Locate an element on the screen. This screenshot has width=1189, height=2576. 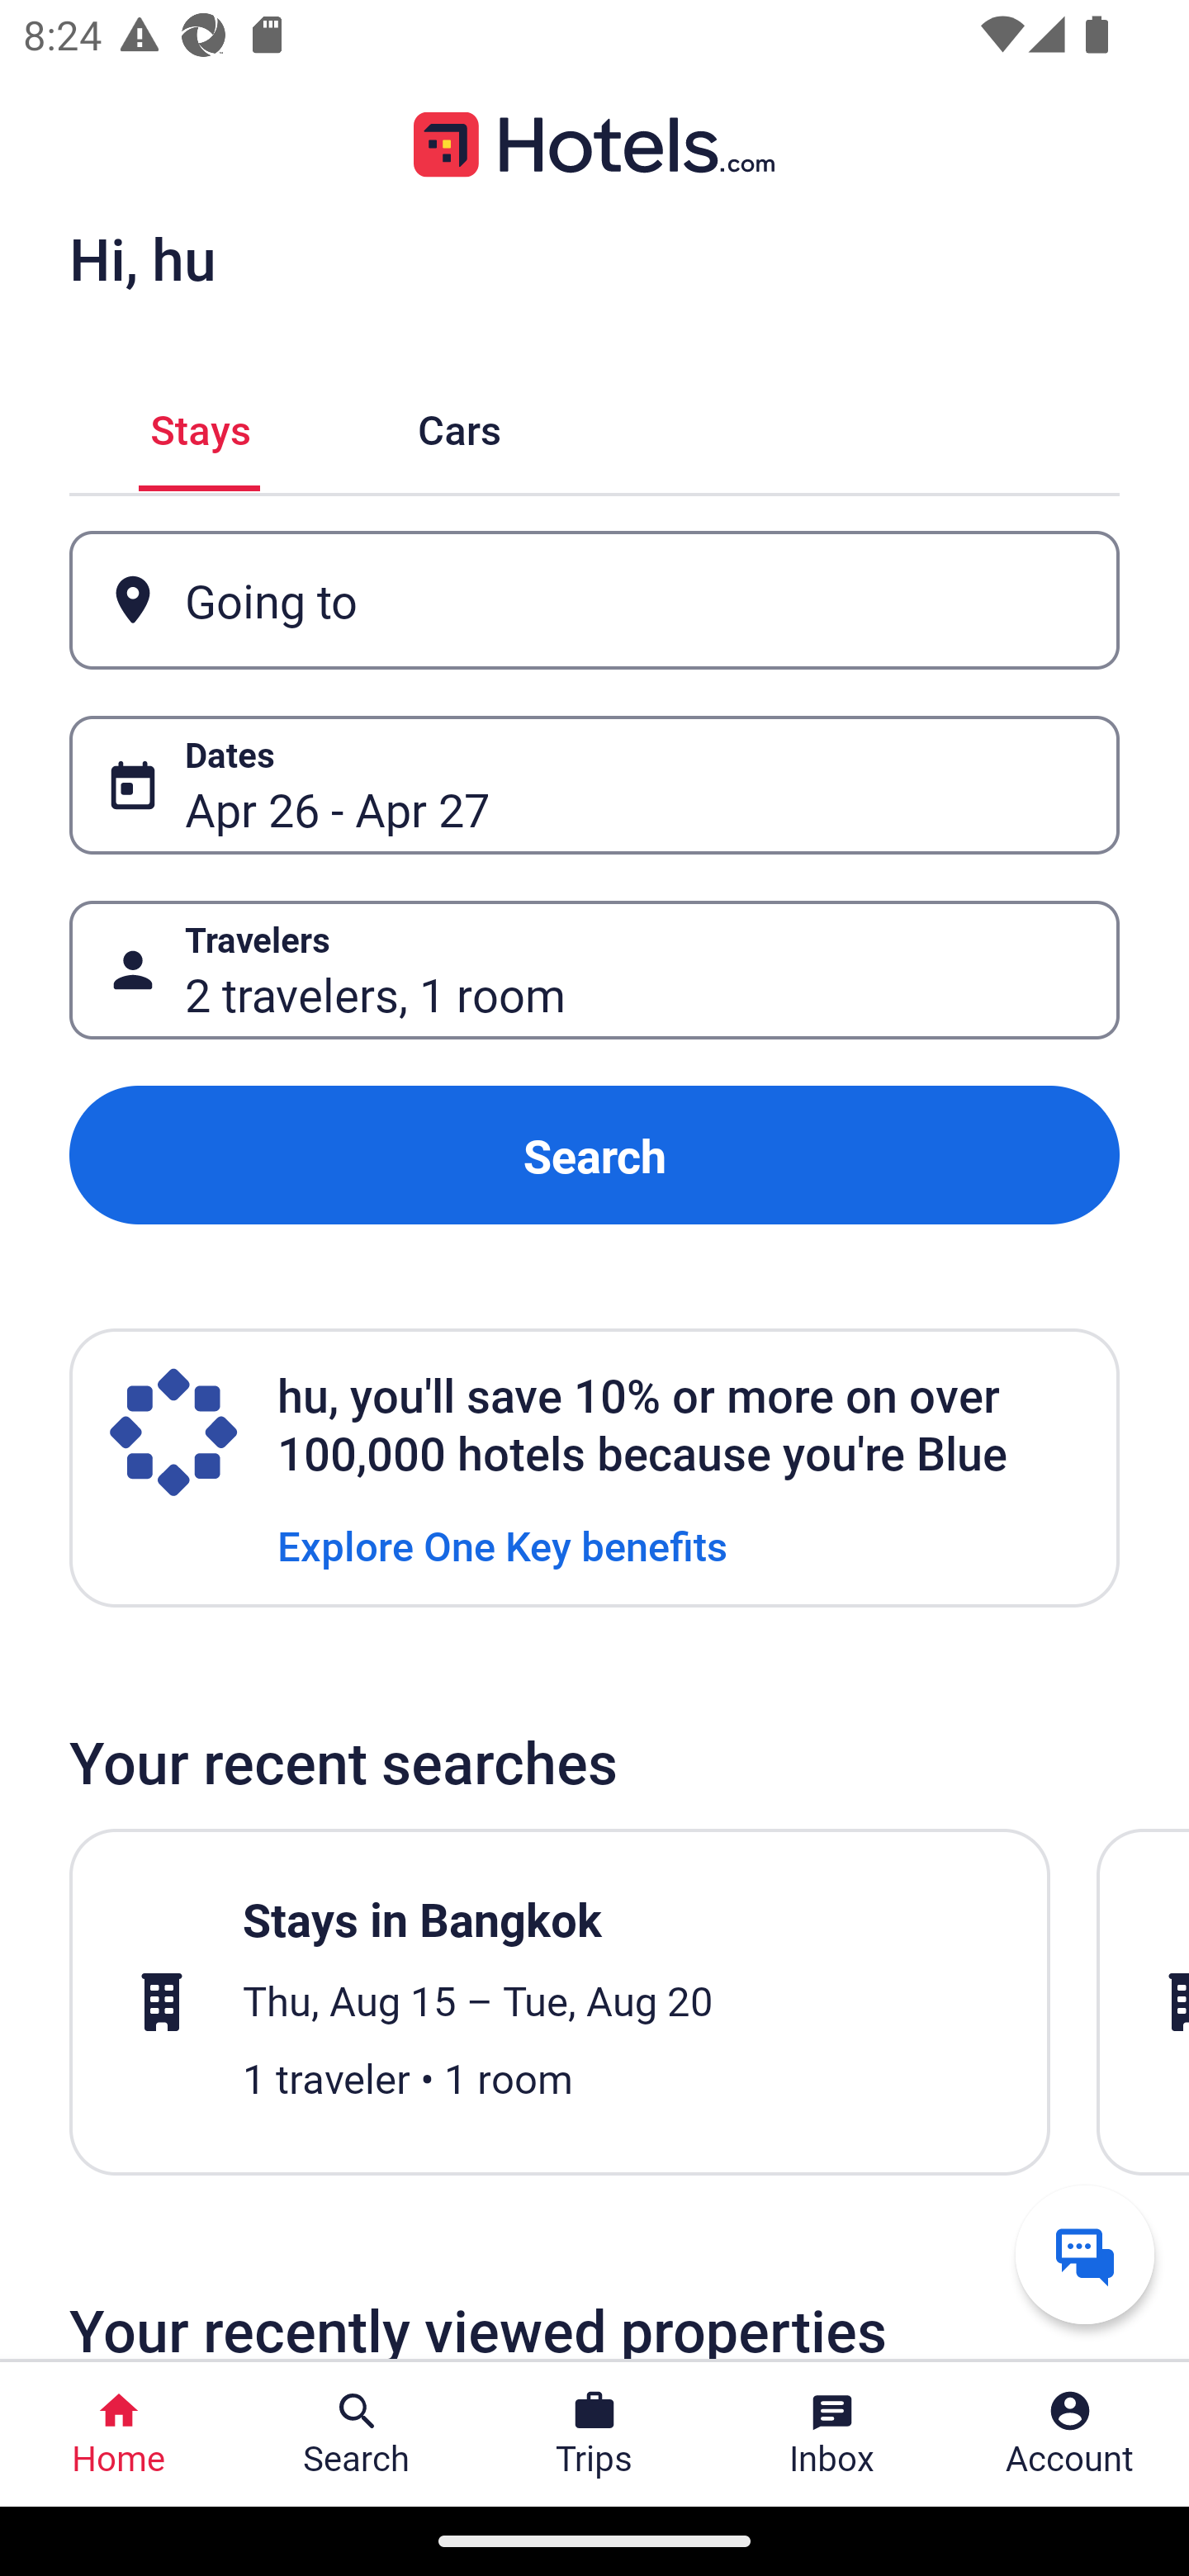
Trips Trips Button is located at coordinates (594, 2434).